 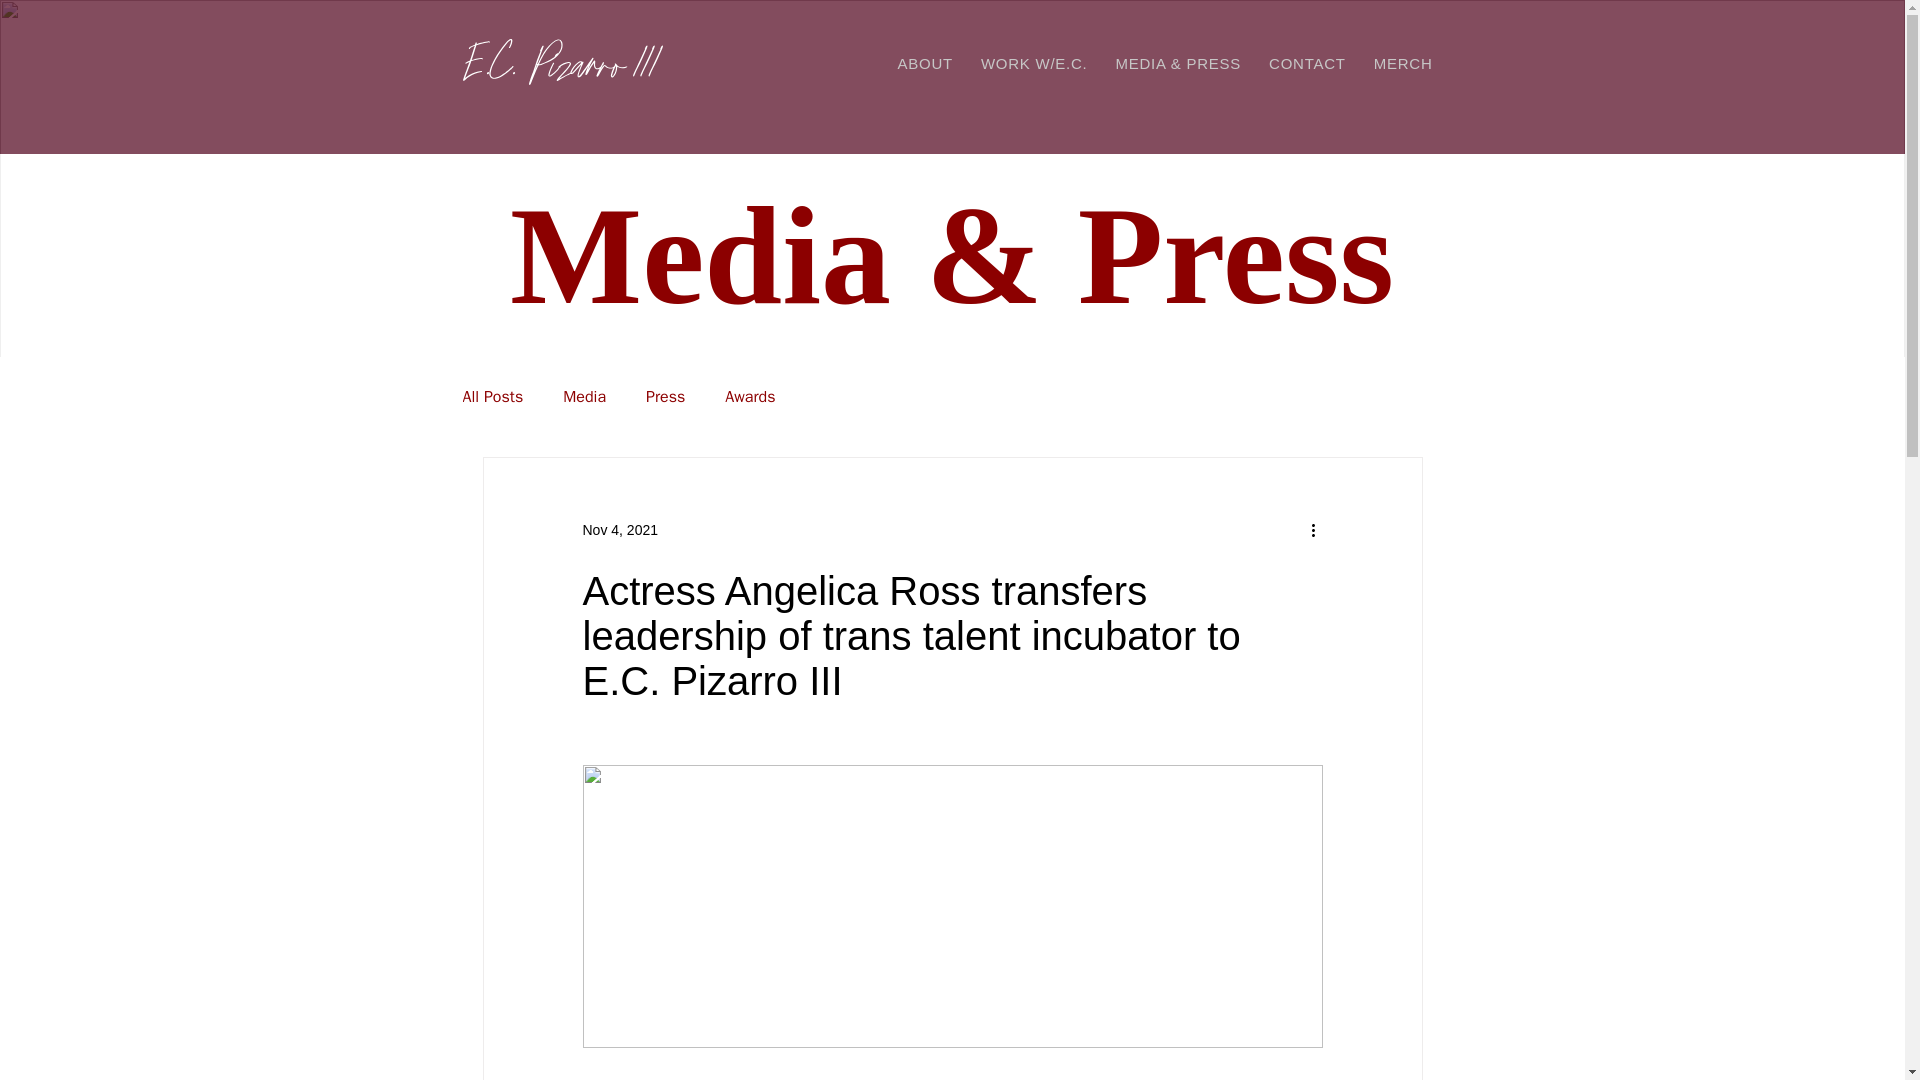 I want to click on Press, so click(x=665, y=396).